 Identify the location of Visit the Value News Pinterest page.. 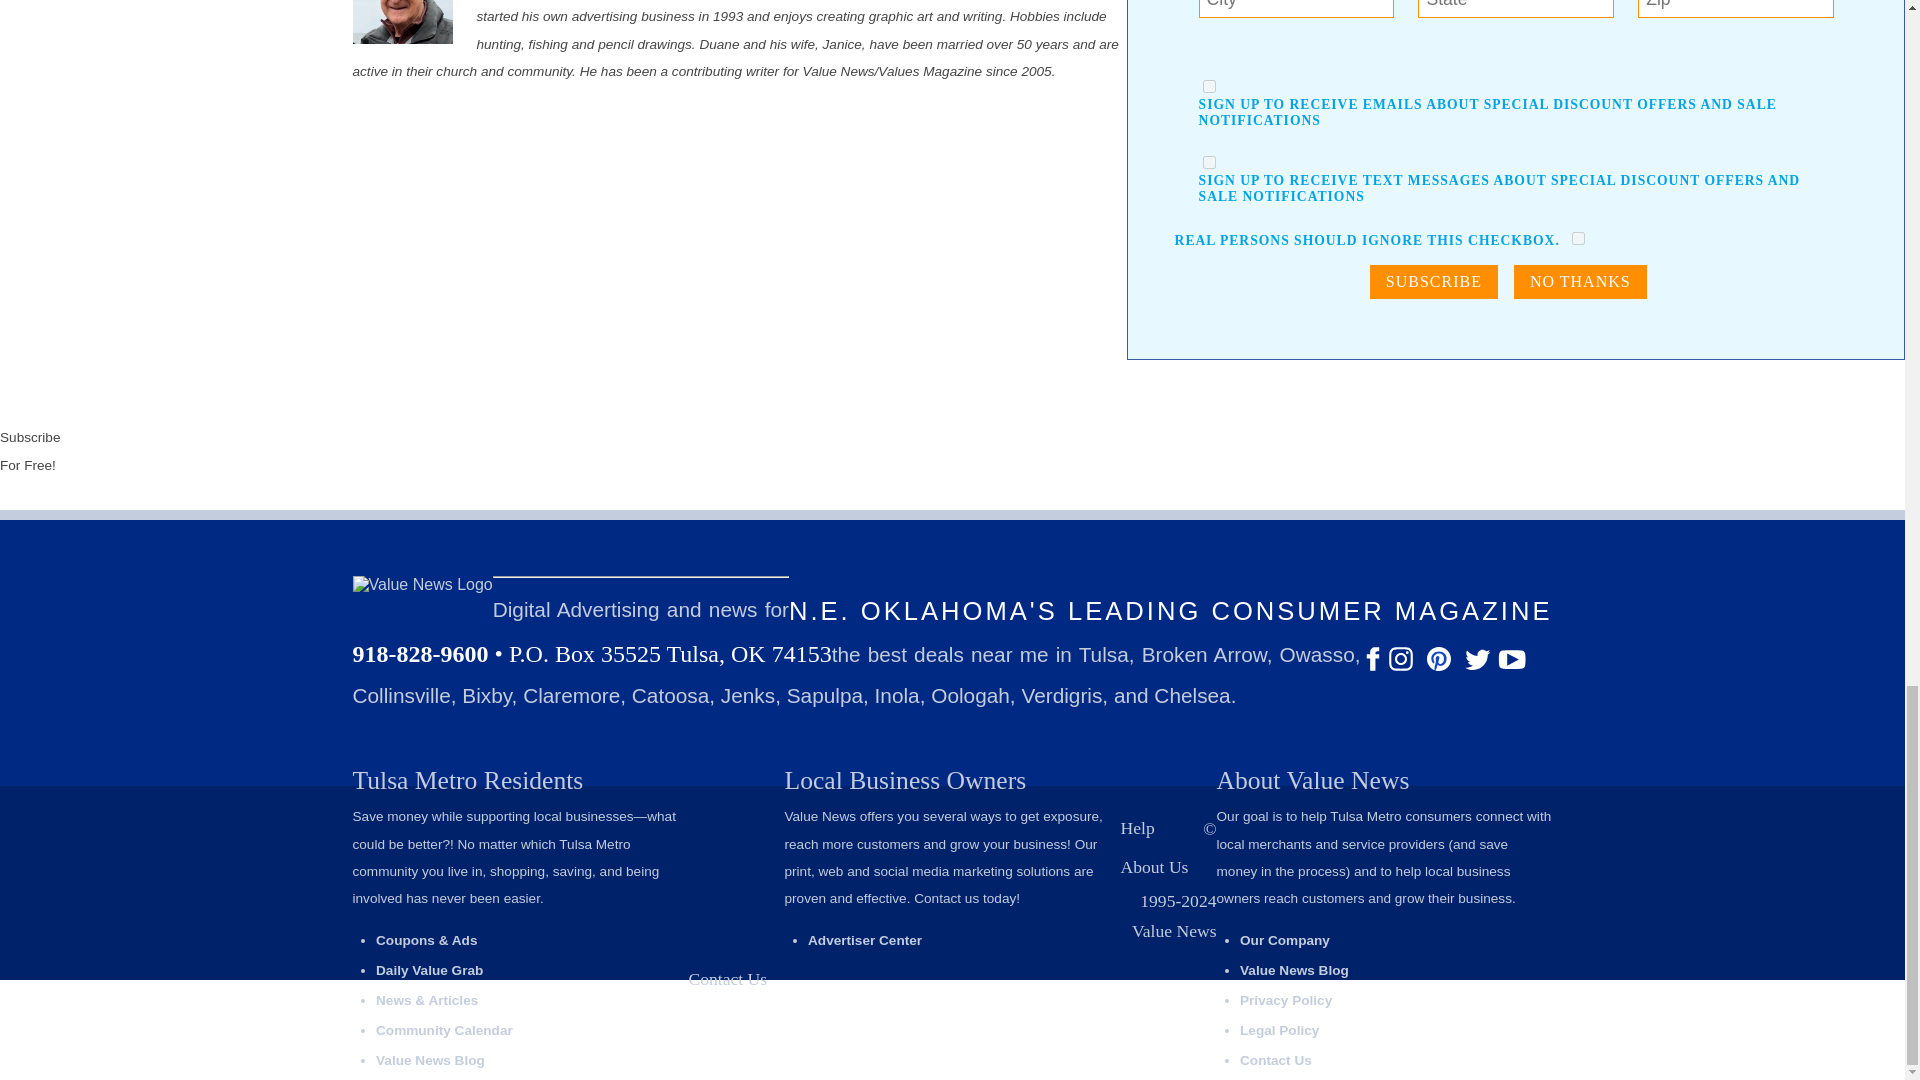
(1440, 667).